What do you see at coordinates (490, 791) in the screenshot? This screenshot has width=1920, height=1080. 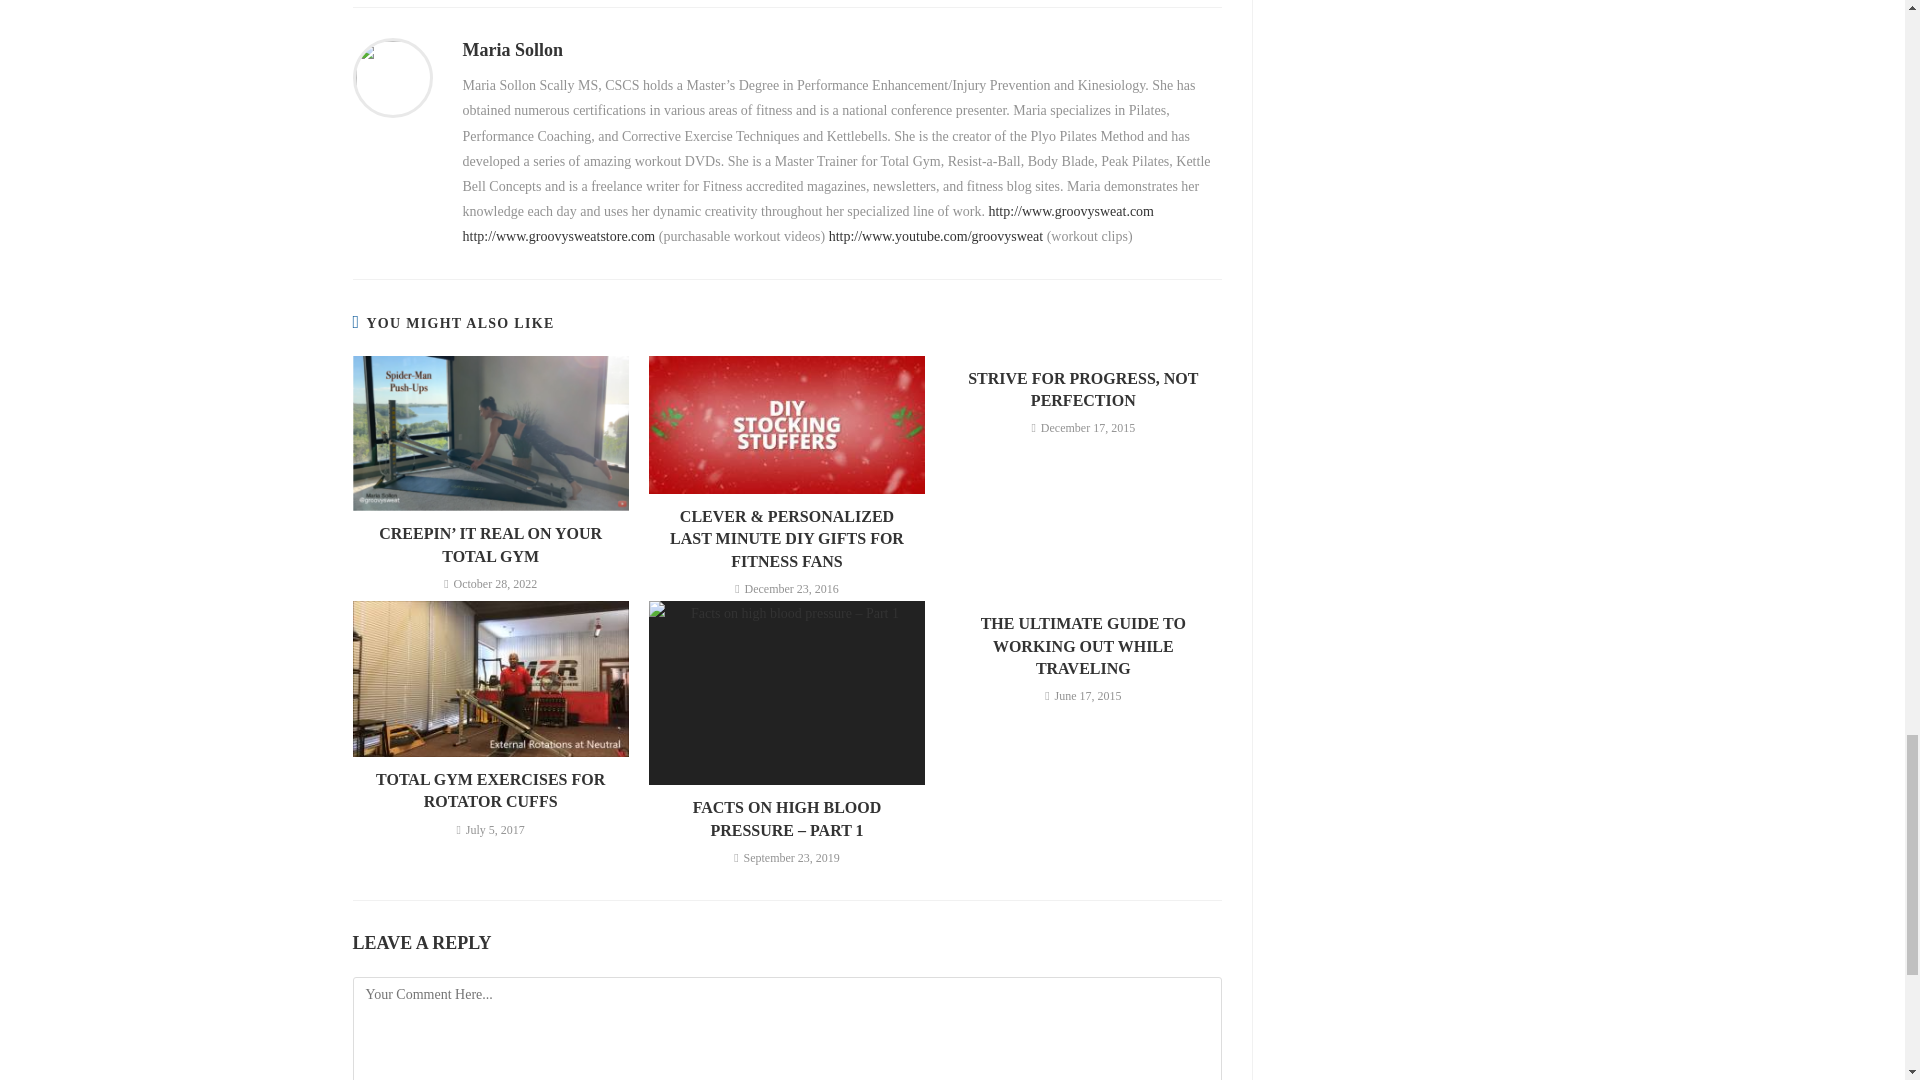 I see `Total Gym Exercises for Rotator Cuffs` at bounding box center [490, 791].